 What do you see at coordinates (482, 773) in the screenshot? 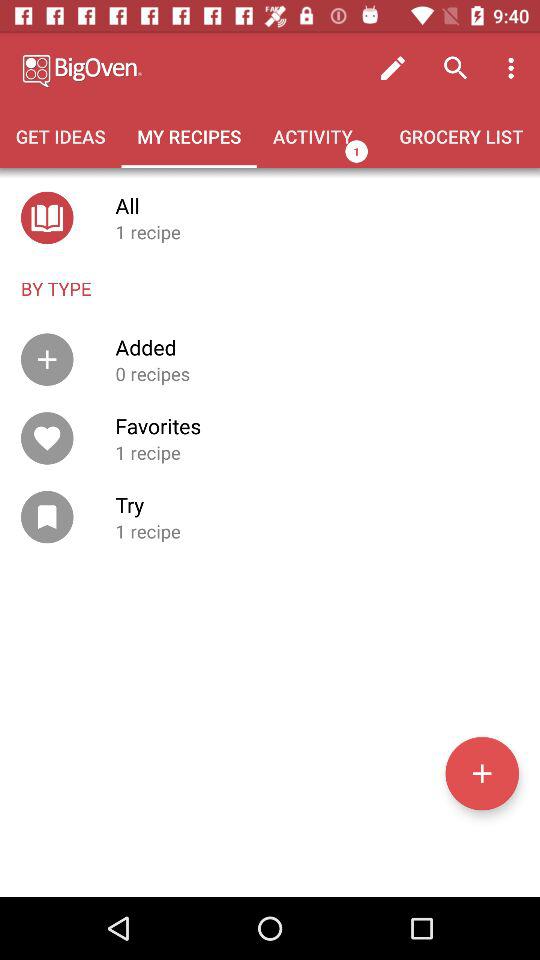
I see `click the icon at the bottom right corner` at bounding box center [482, 773].